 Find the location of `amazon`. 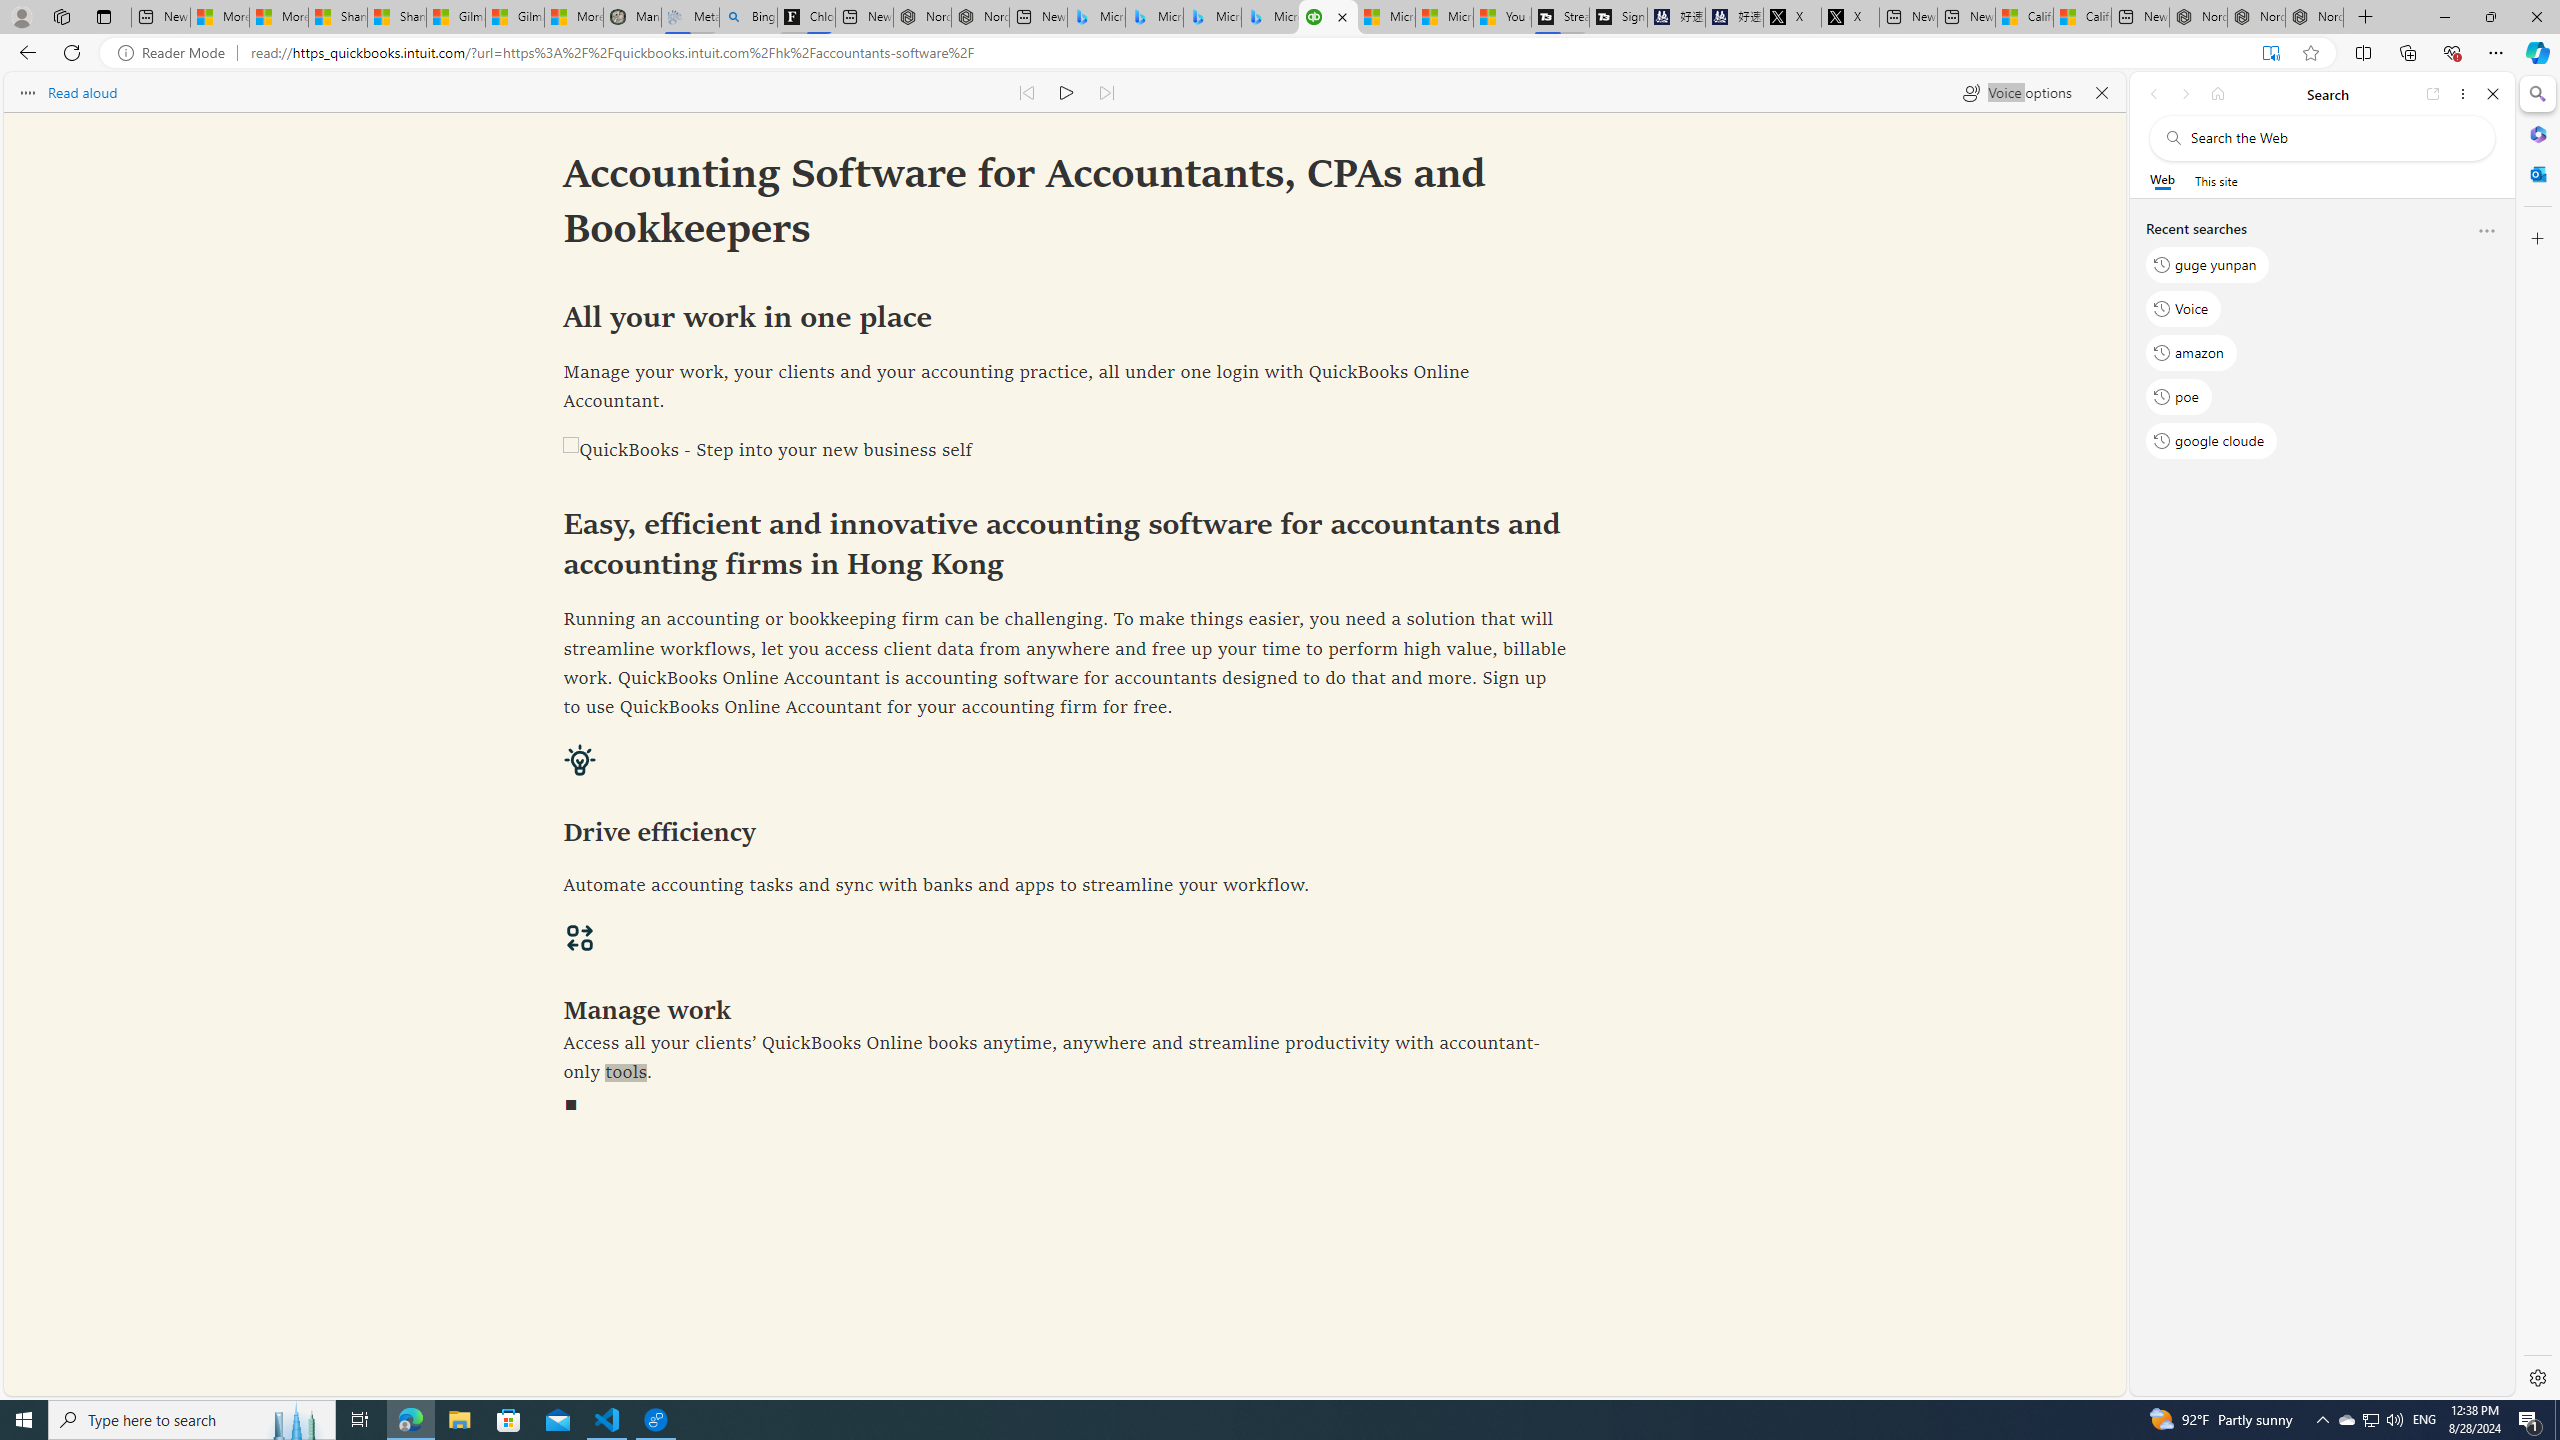

amazon is located at coordinates (2191, 353).